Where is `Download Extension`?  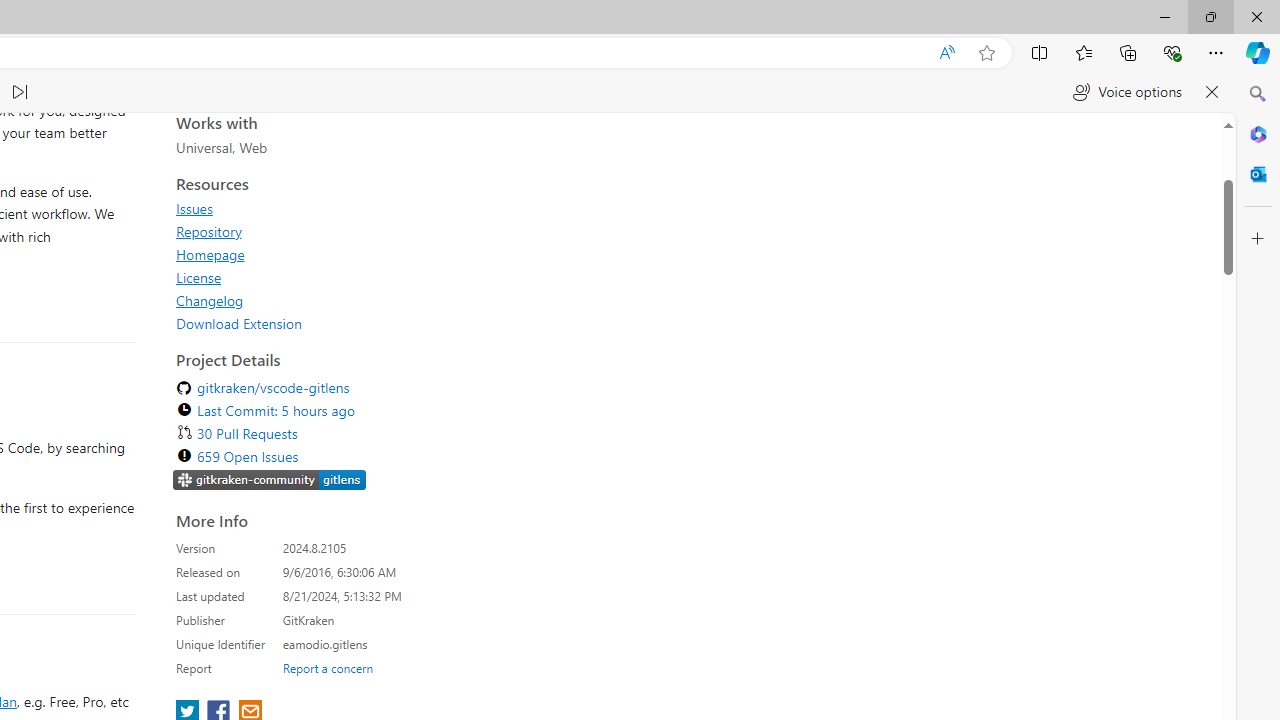
Download Extension is located at coordinates (239, 651).